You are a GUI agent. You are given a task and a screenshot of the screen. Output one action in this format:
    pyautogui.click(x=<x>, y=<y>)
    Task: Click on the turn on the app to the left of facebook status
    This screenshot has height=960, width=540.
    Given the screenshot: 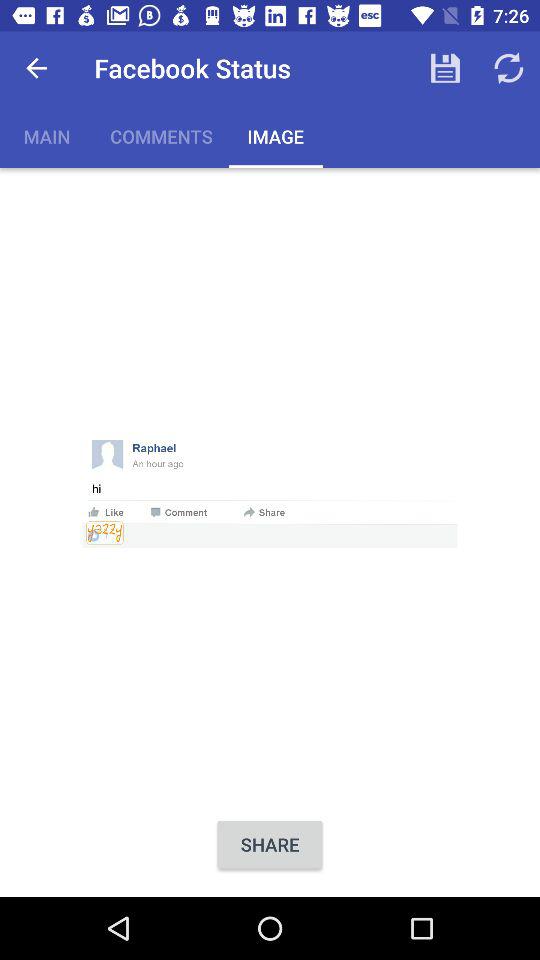 What is the action you would take?
    pyautogui.click(x=36, y=68)
    